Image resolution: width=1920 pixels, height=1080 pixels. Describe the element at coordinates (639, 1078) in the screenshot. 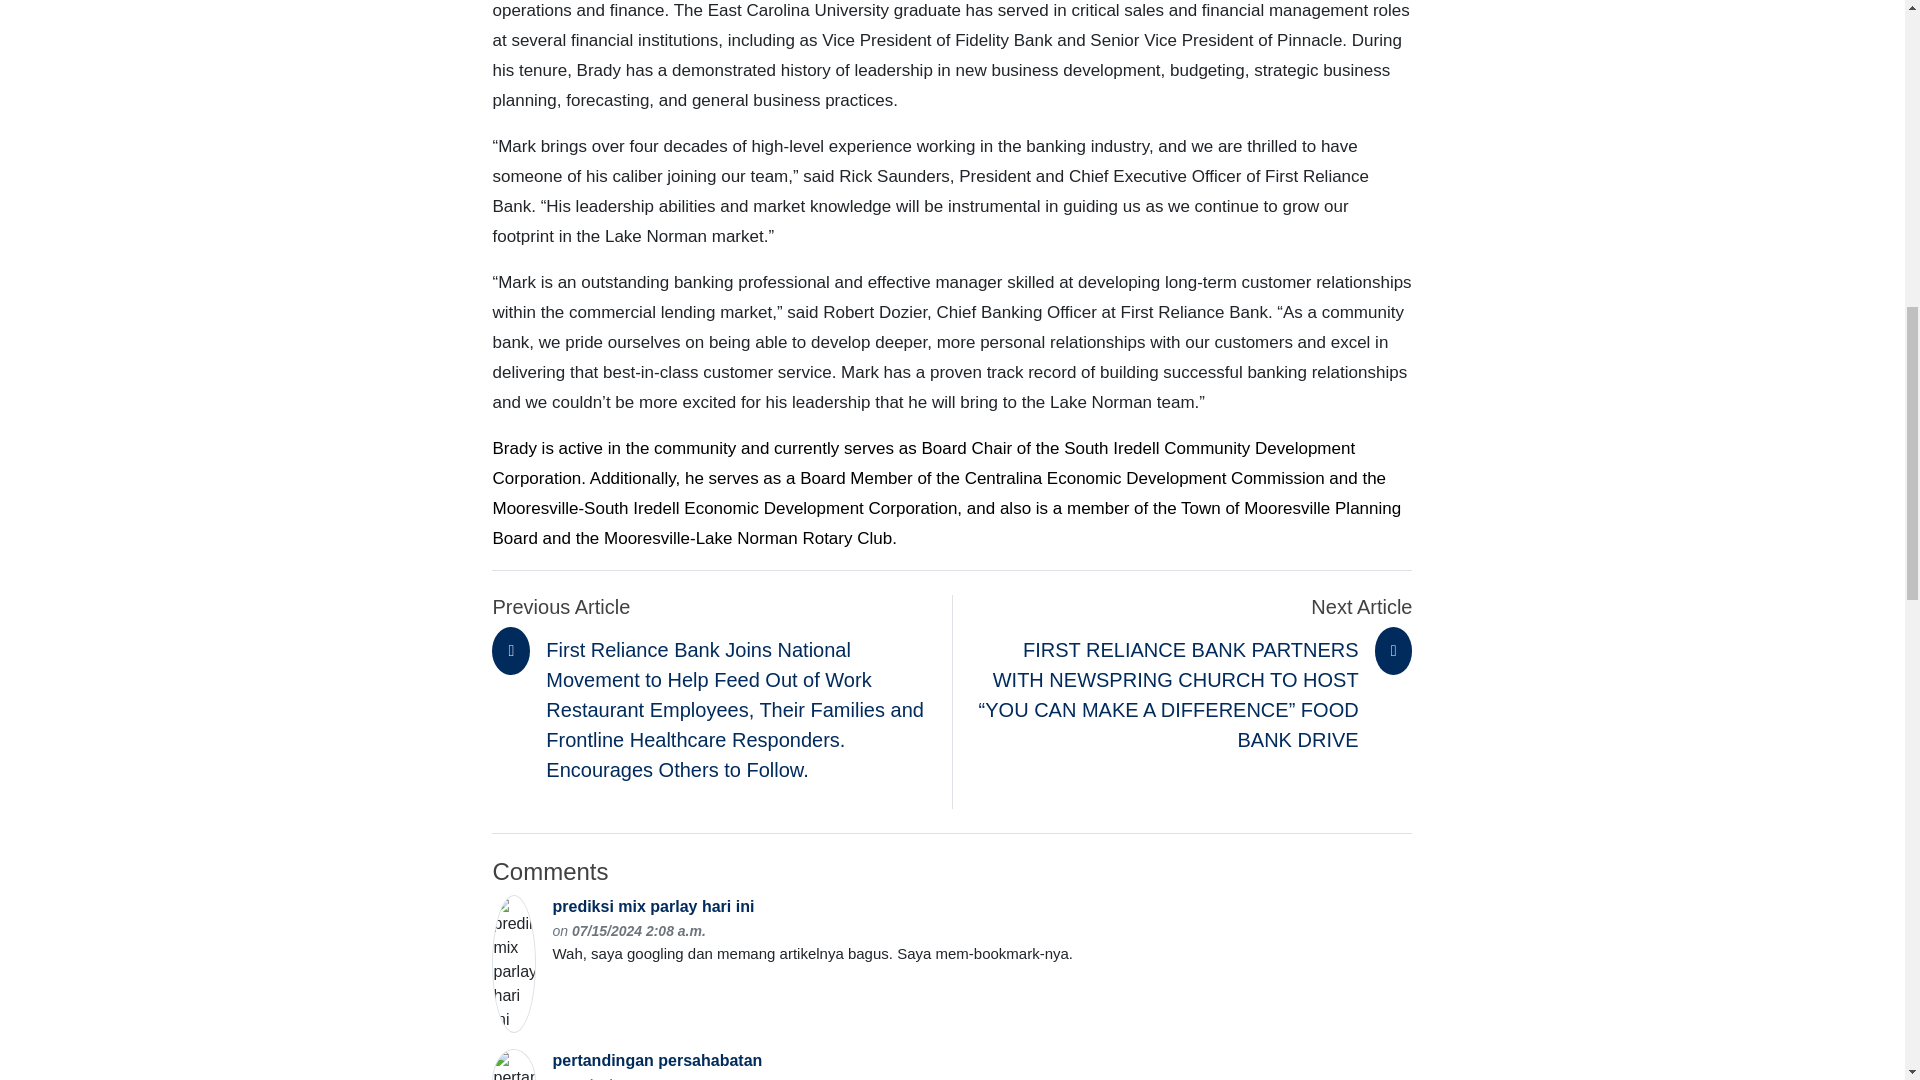

I see `Direct link to this comment` at that location.